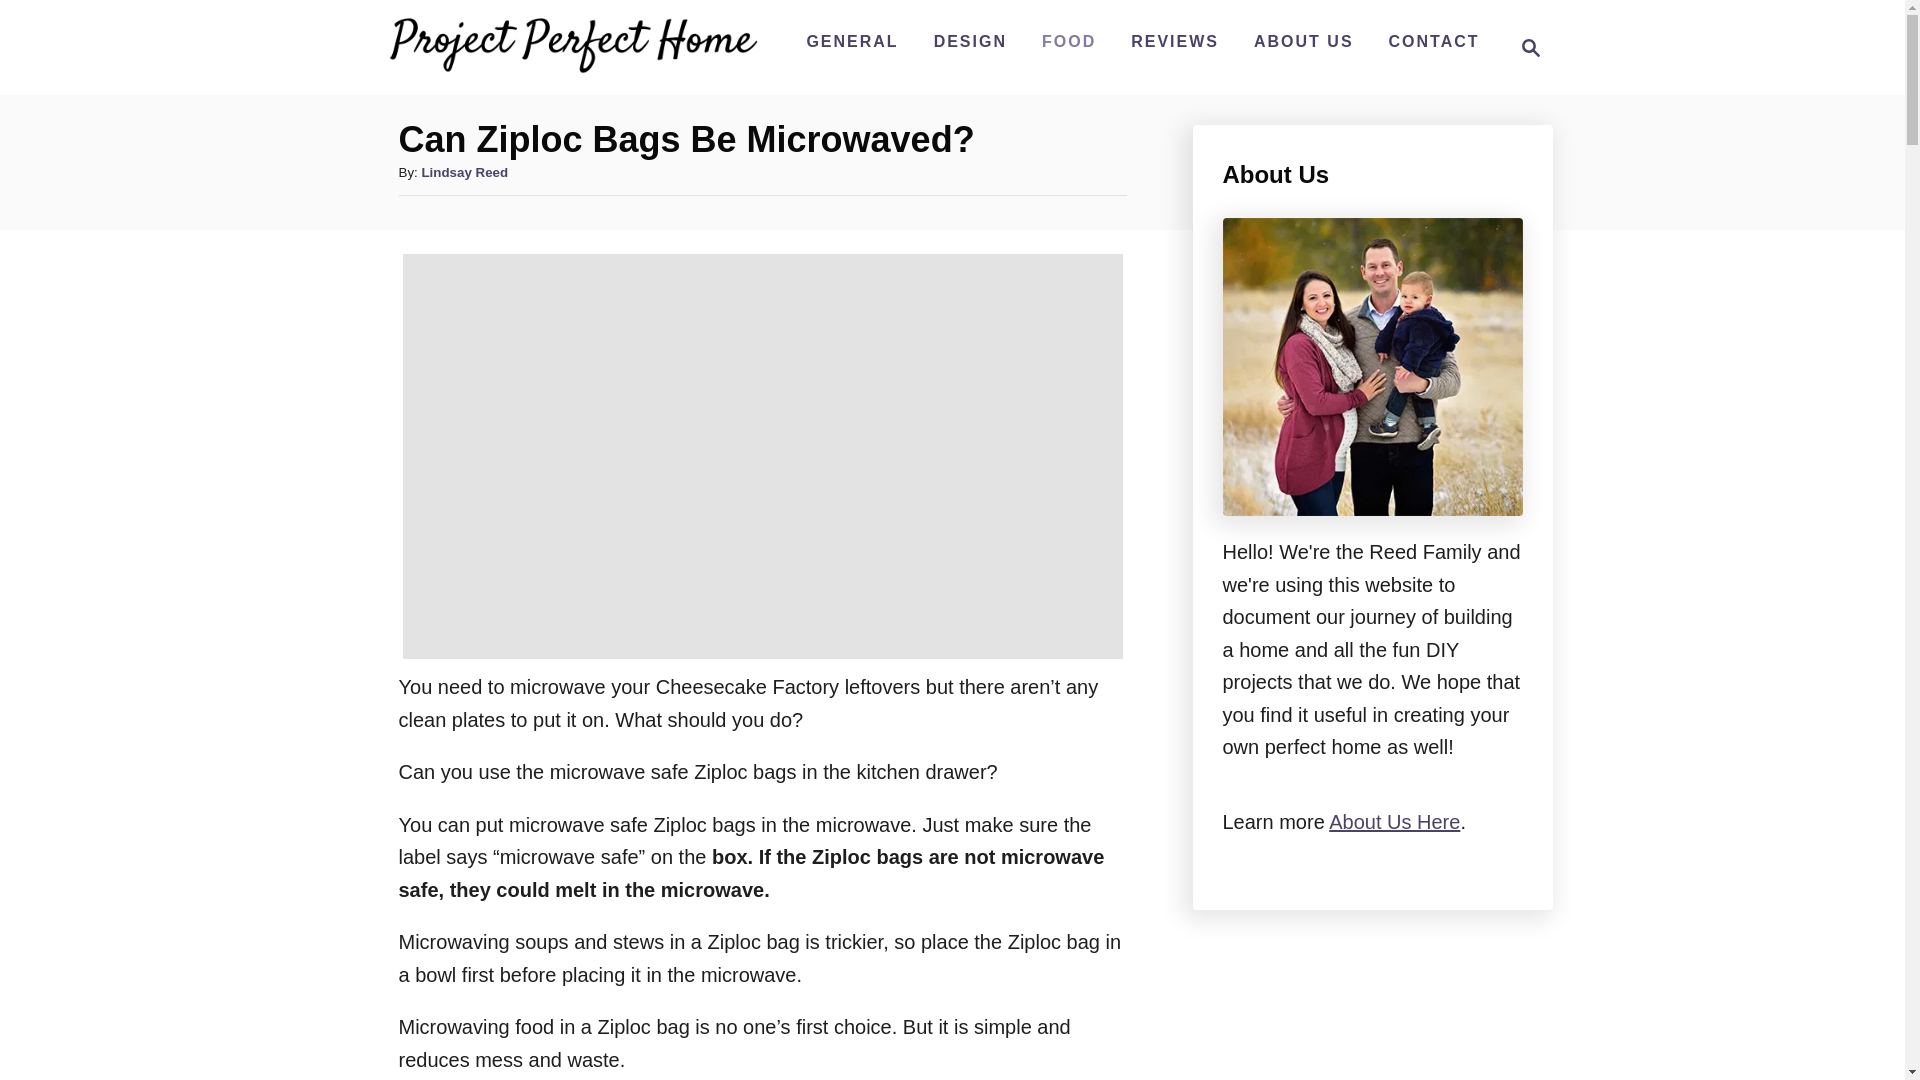  What do you see at coordinates (1530, 48) in the screenshot?
I see `Magnifying Glass` at bounding box center [1530, 48].